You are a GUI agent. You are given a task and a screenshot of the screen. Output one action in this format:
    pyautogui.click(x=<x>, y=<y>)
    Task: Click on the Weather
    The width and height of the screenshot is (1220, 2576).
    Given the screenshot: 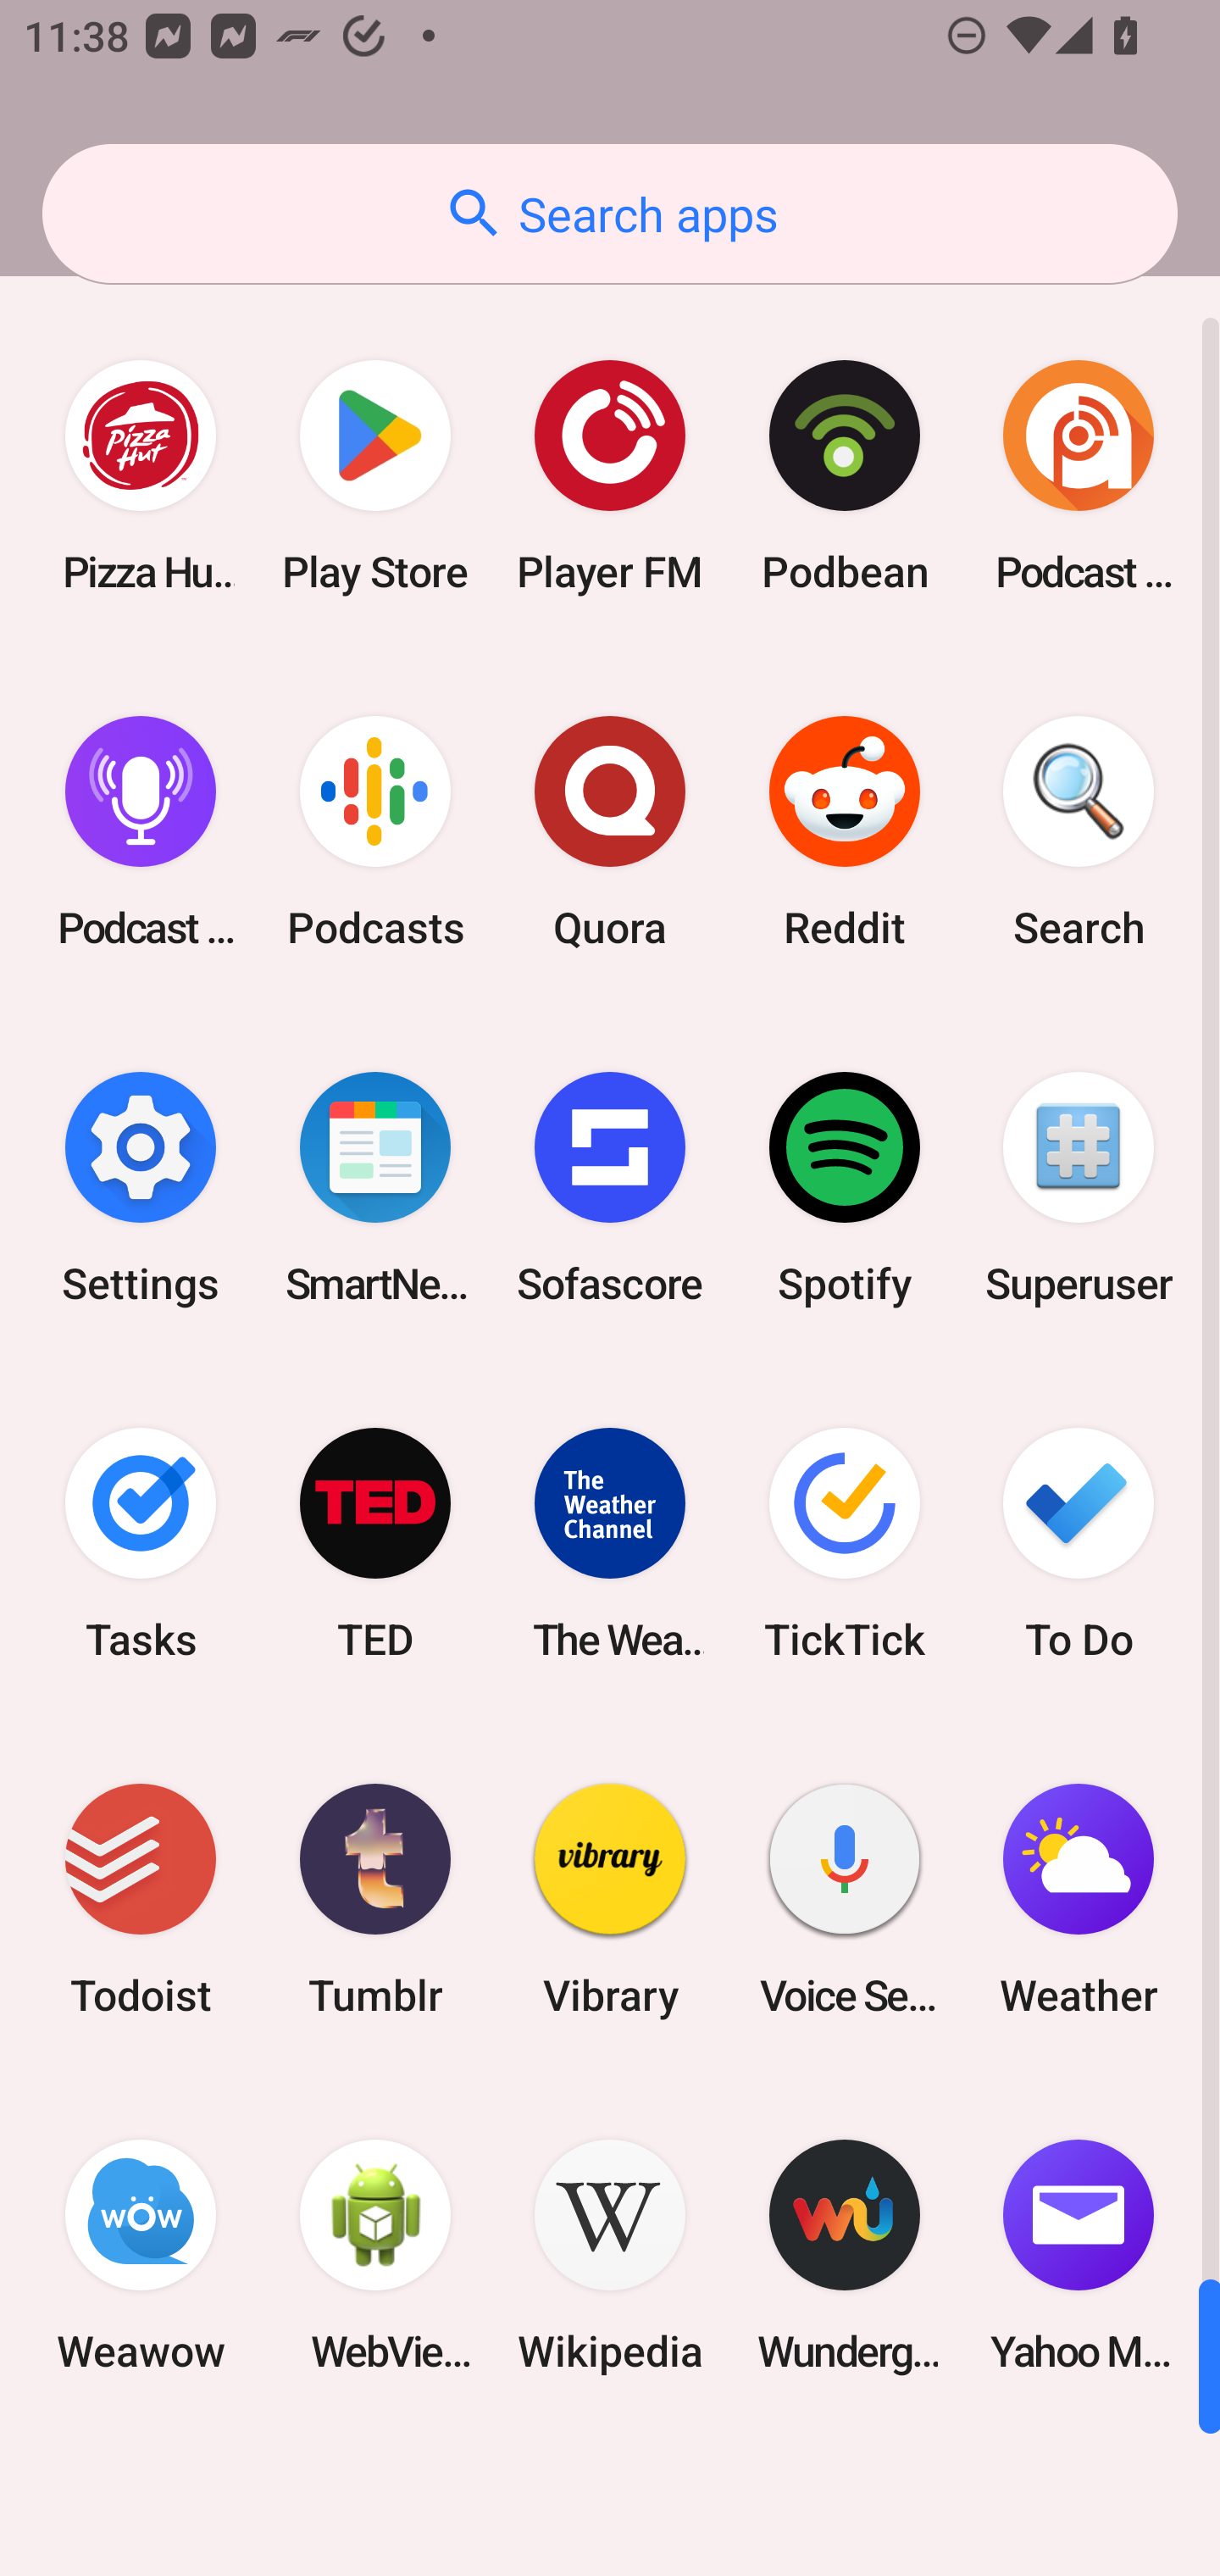 What is the action you would take?
    pyautogui.click(x=1079, y=1900)
    